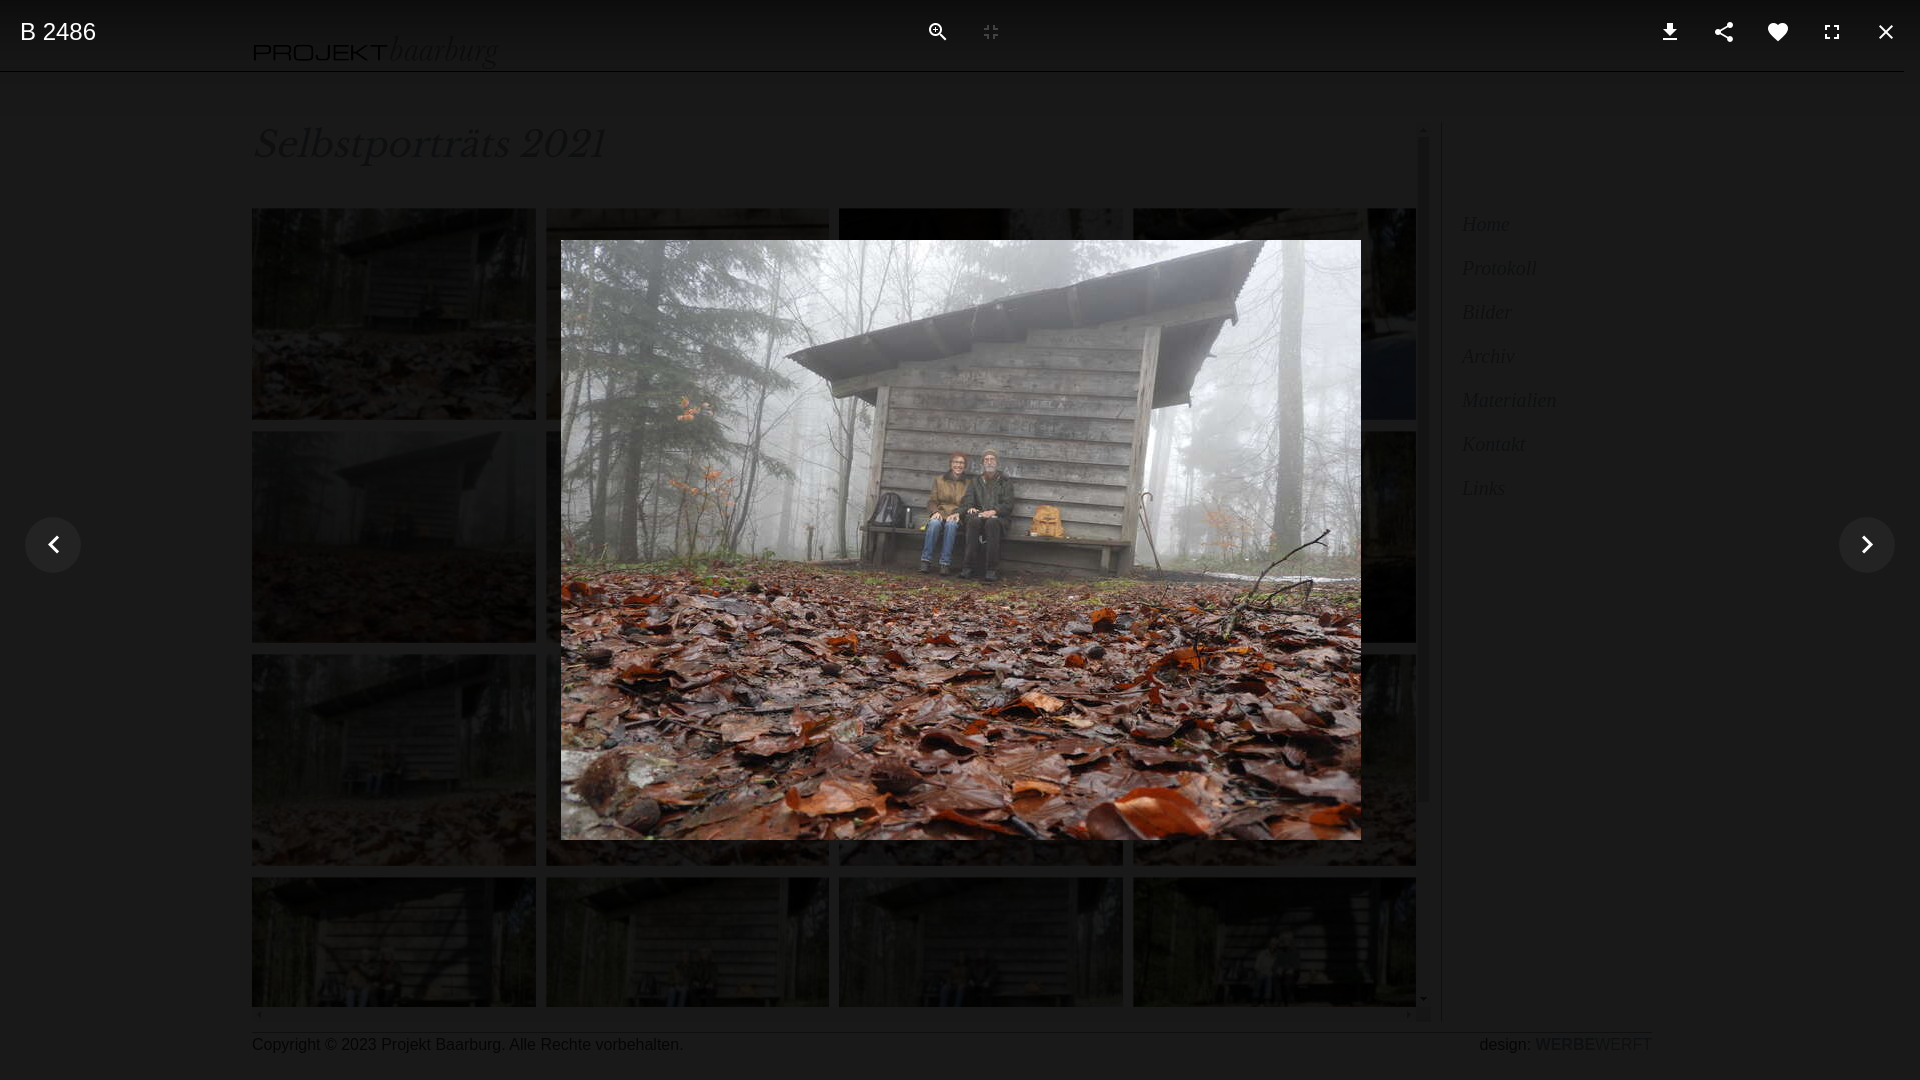  I want to click on Bilder, so click(1552, 312).